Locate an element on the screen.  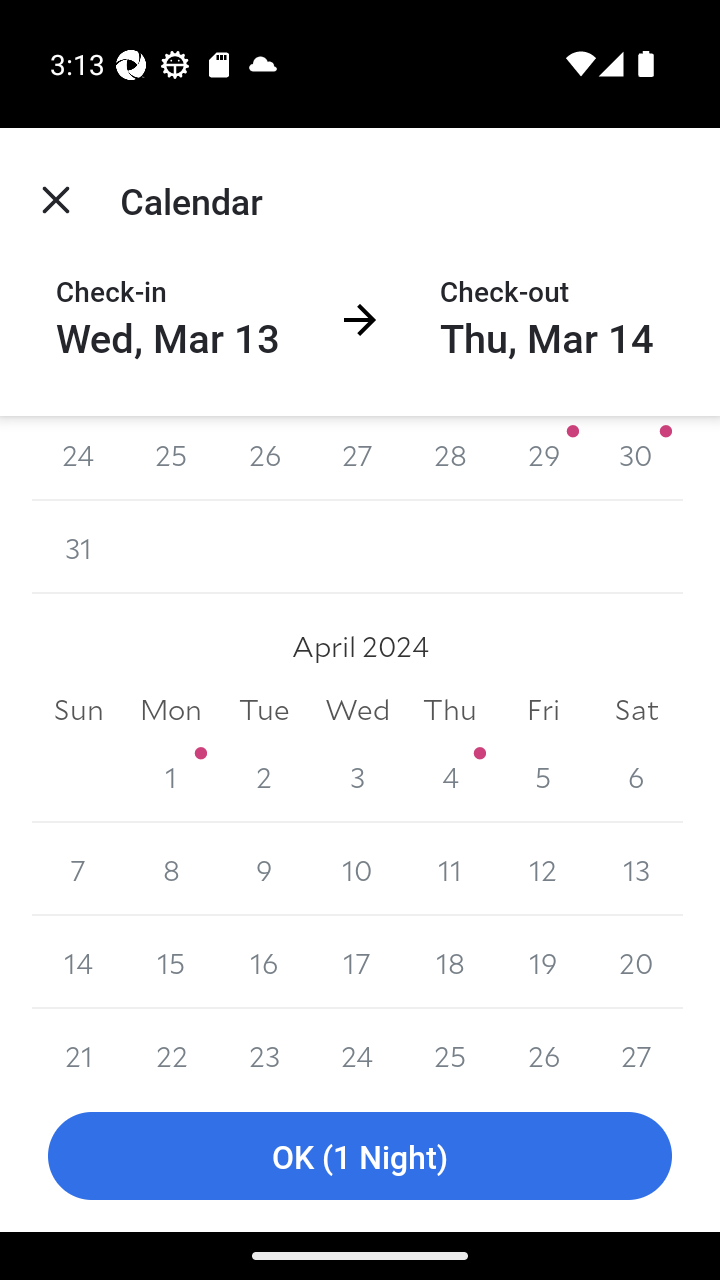
Fri is located at coordinates (542, 708).